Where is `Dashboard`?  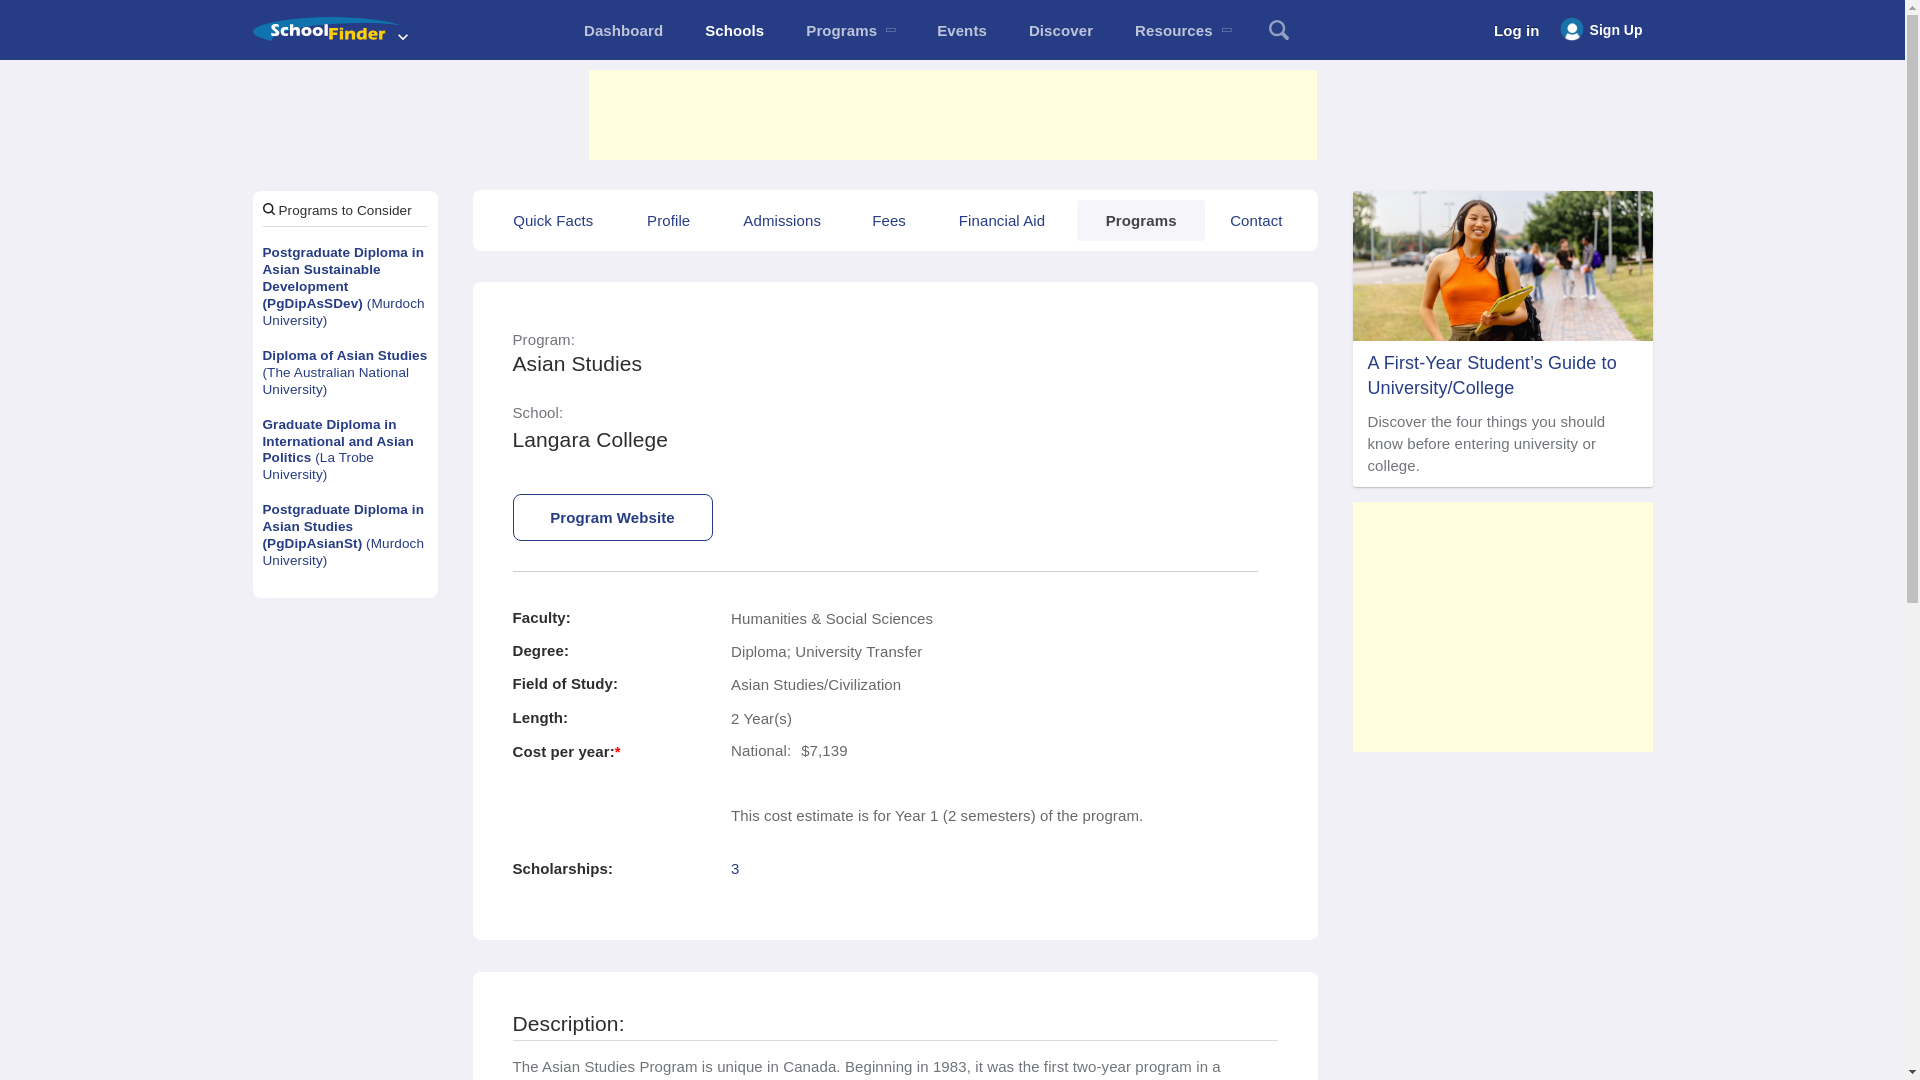
Dashboard is located at coordinates (622, 30).